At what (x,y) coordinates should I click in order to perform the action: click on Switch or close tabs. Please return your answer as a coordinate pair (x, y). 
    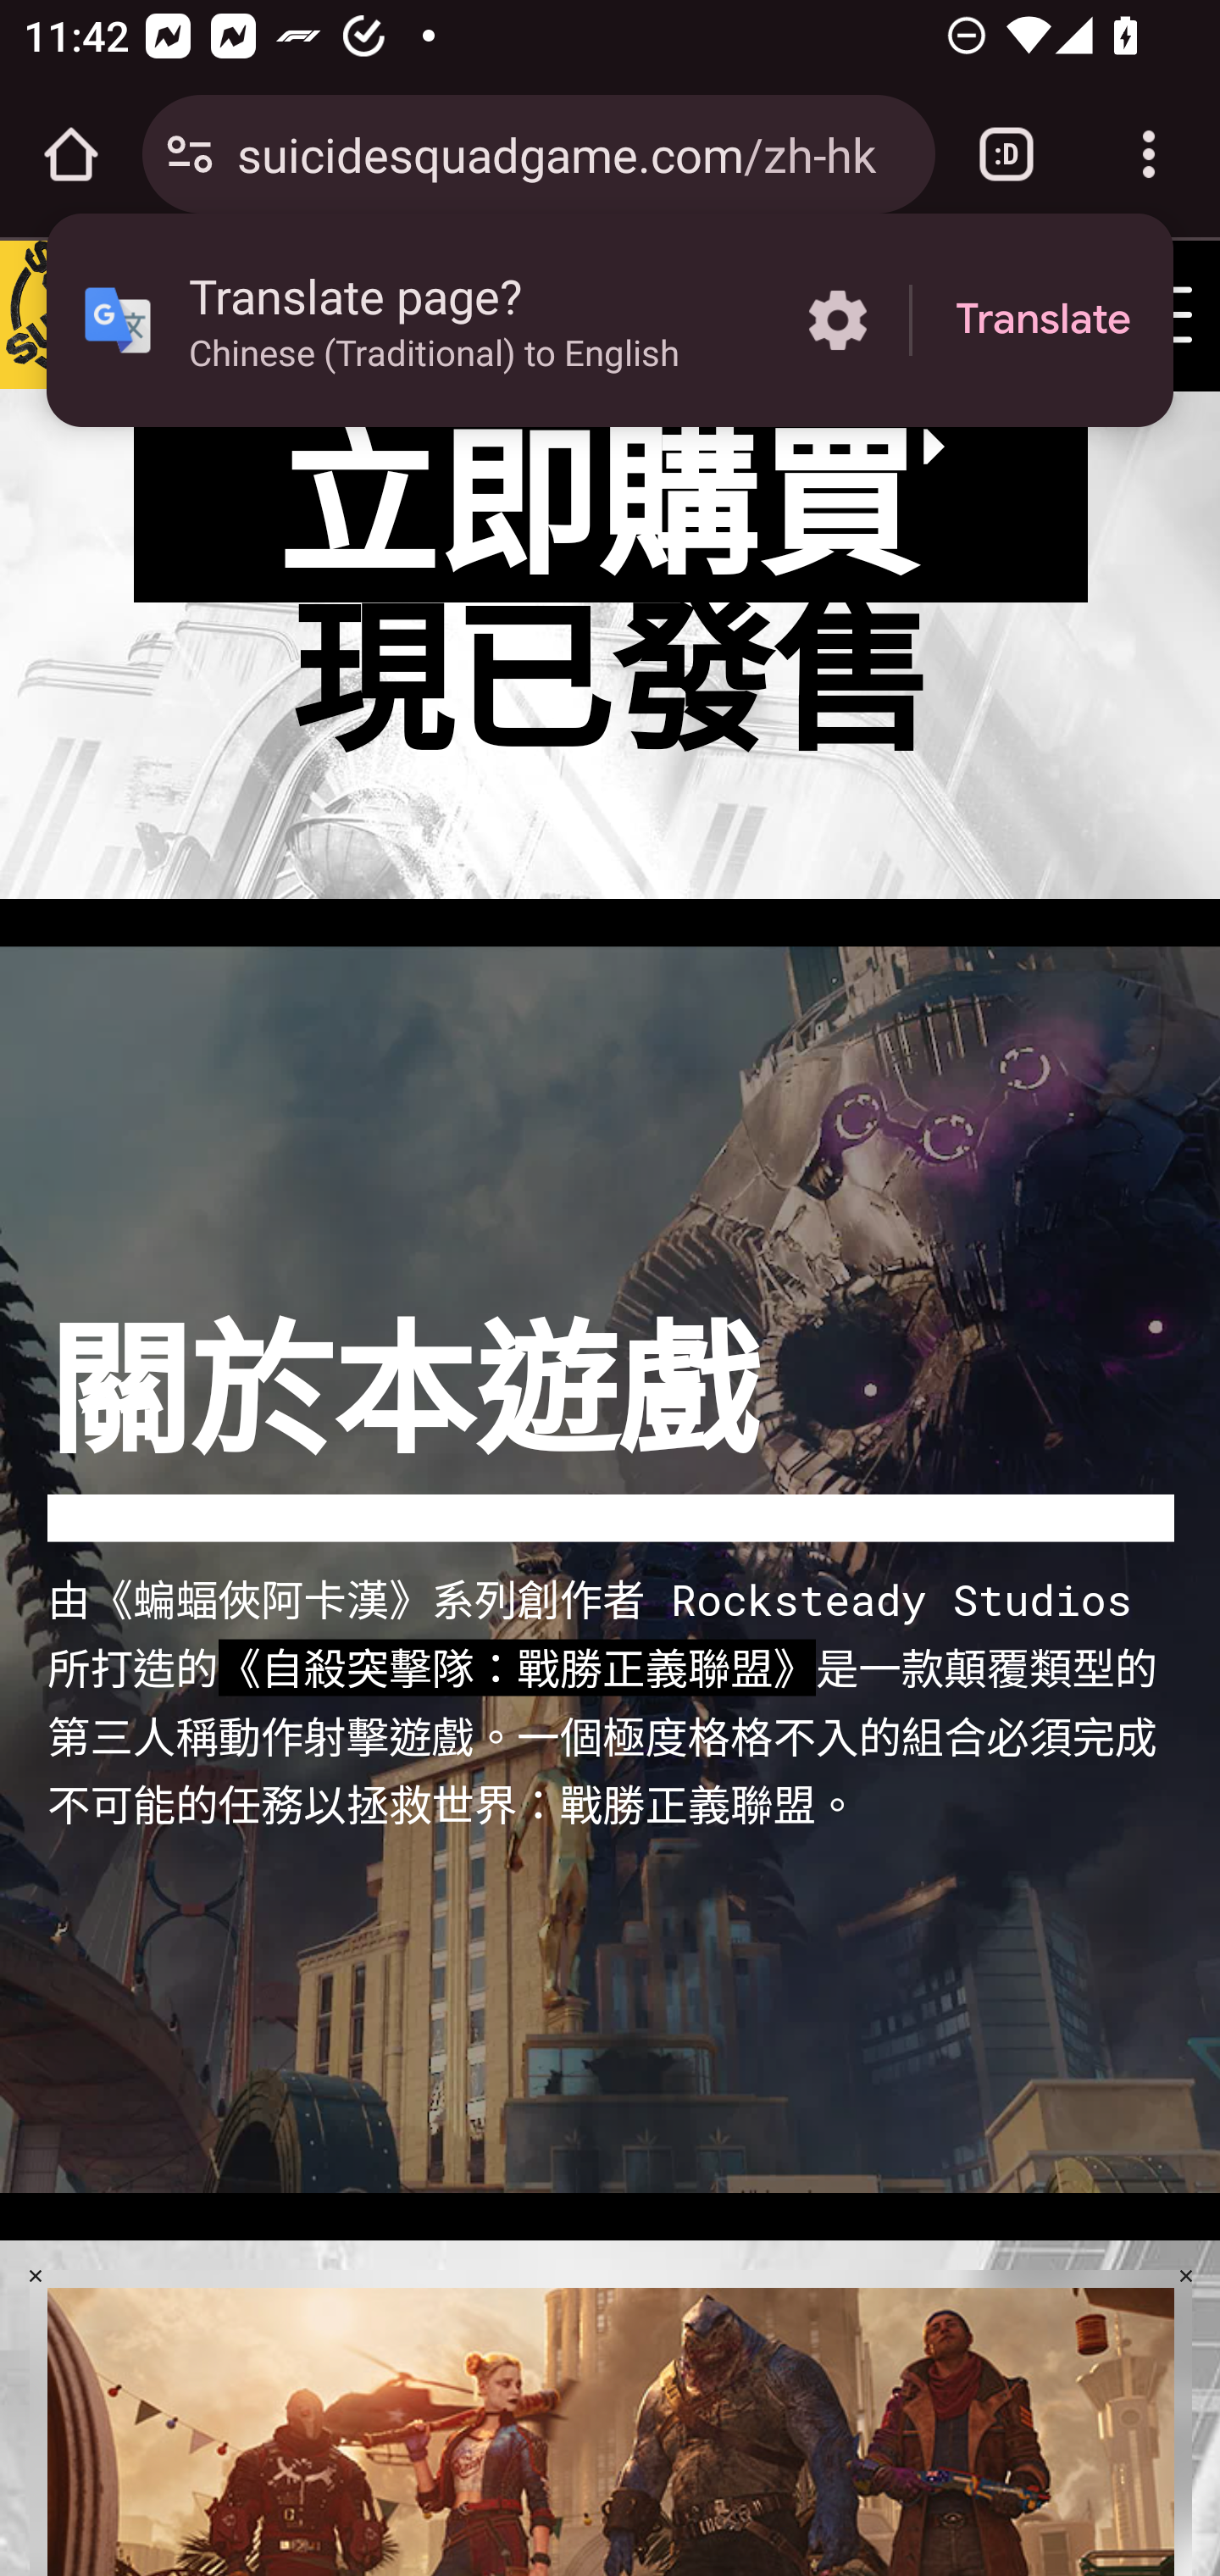
    Looking at the image, I should click on (1006, 154).